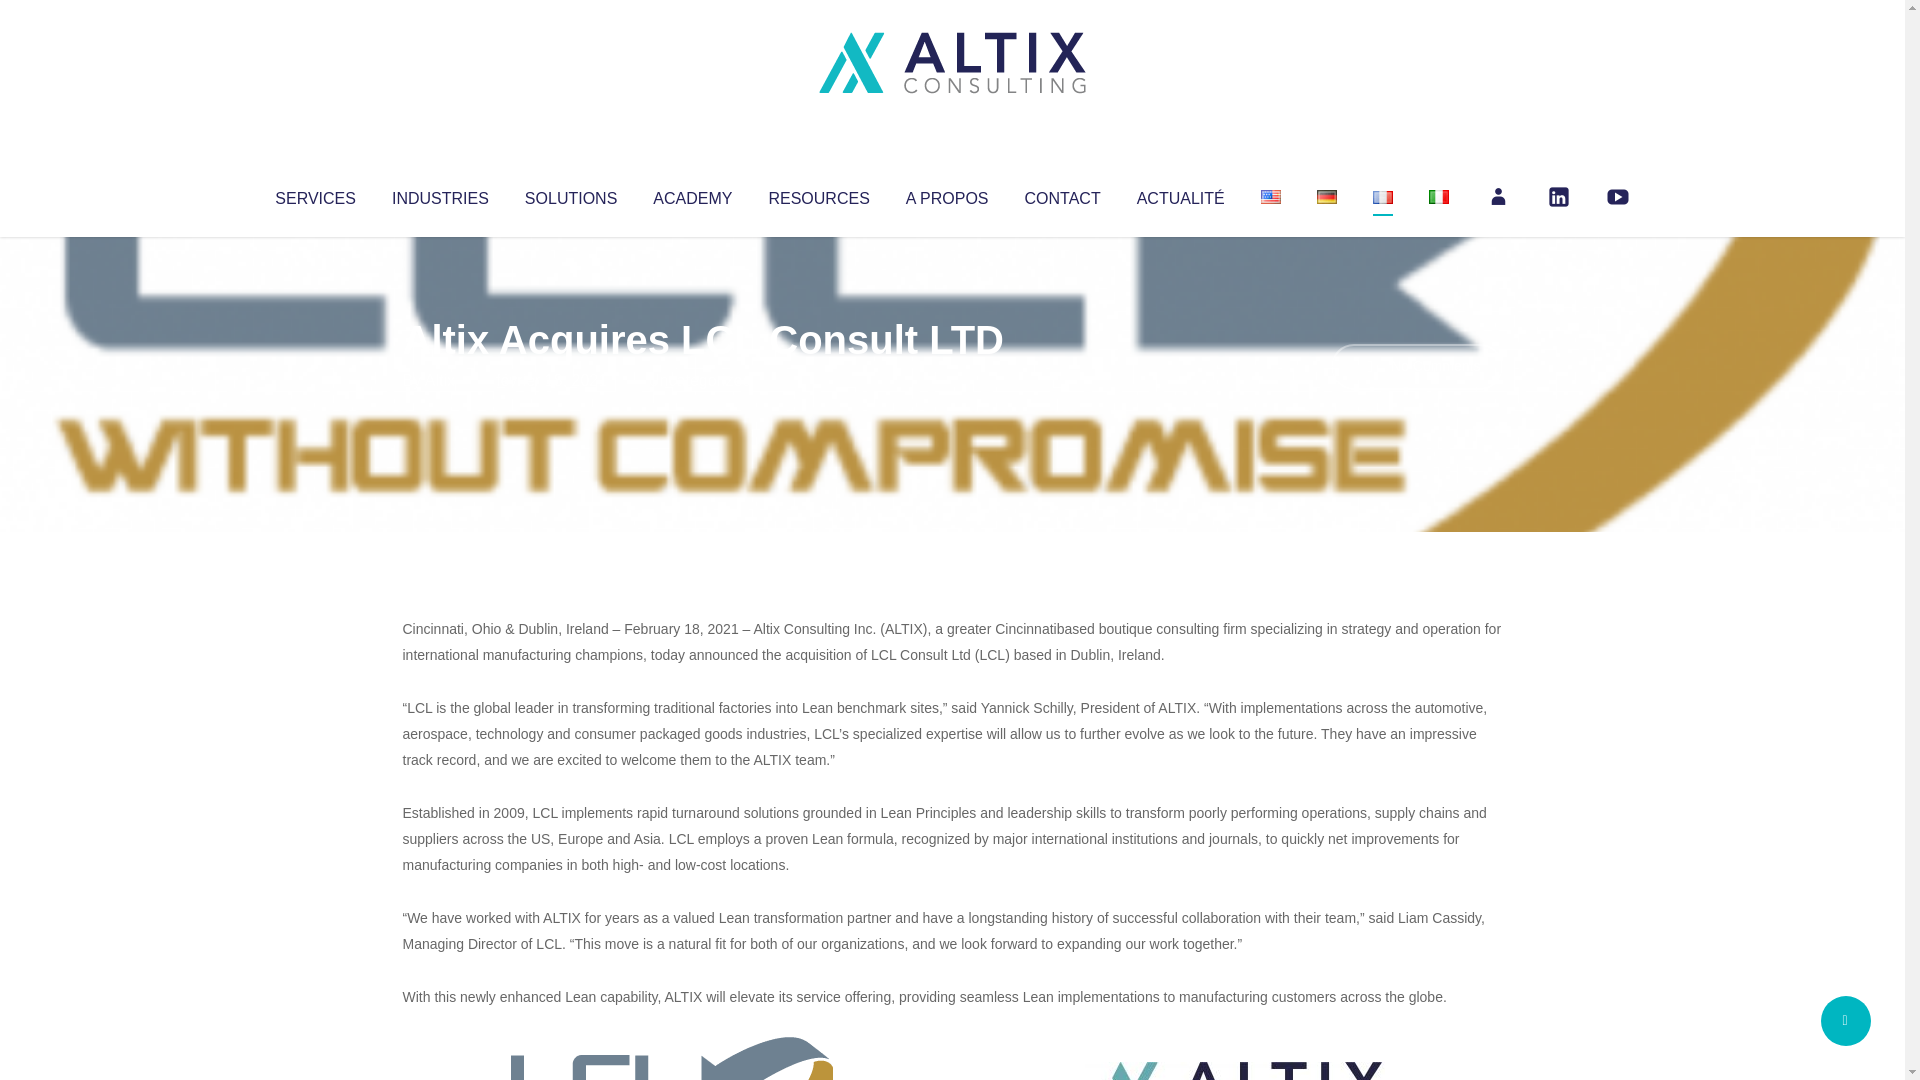 The image size is (1920, 1080). What do you see at coordinates (699, 380) in the screenshot?
I see `Uncategorized` at bounding box center [699, 380].